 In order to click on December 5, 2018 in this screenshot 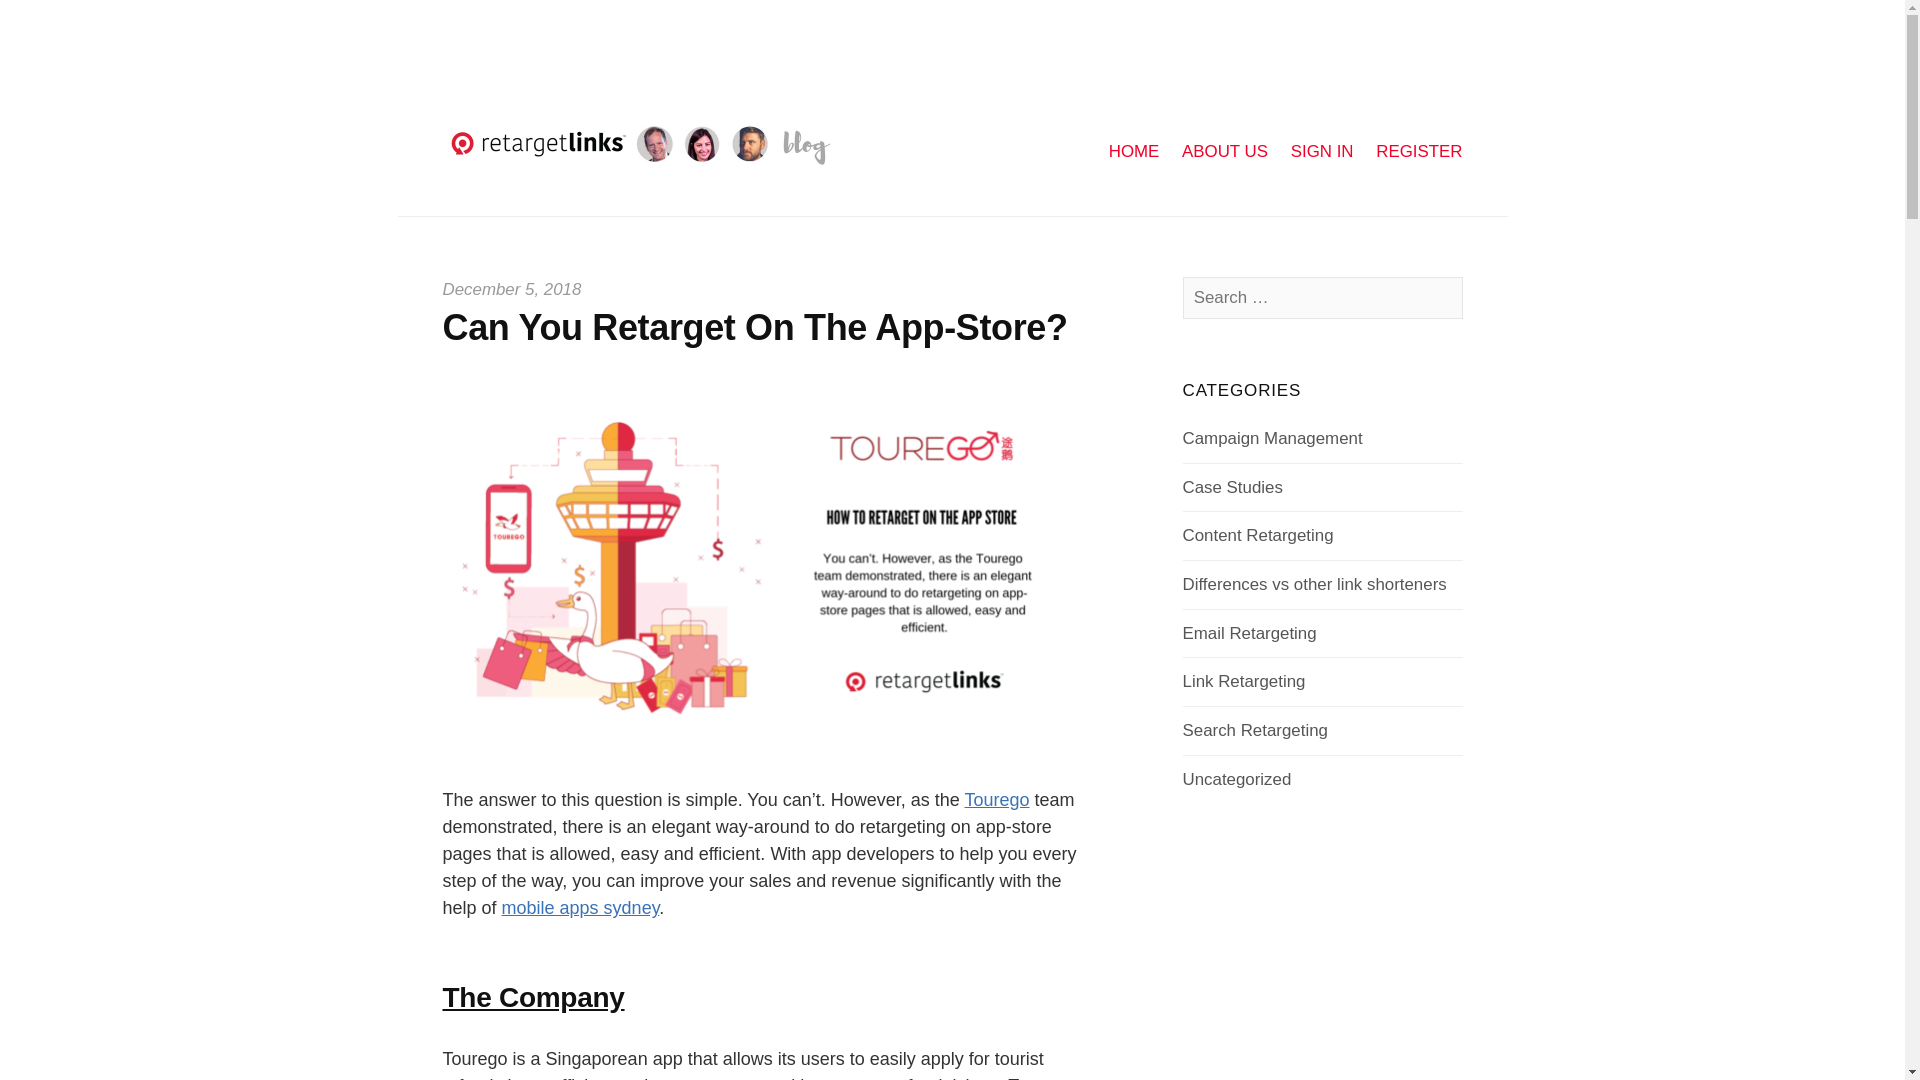, I will do `click(511, 289)`.